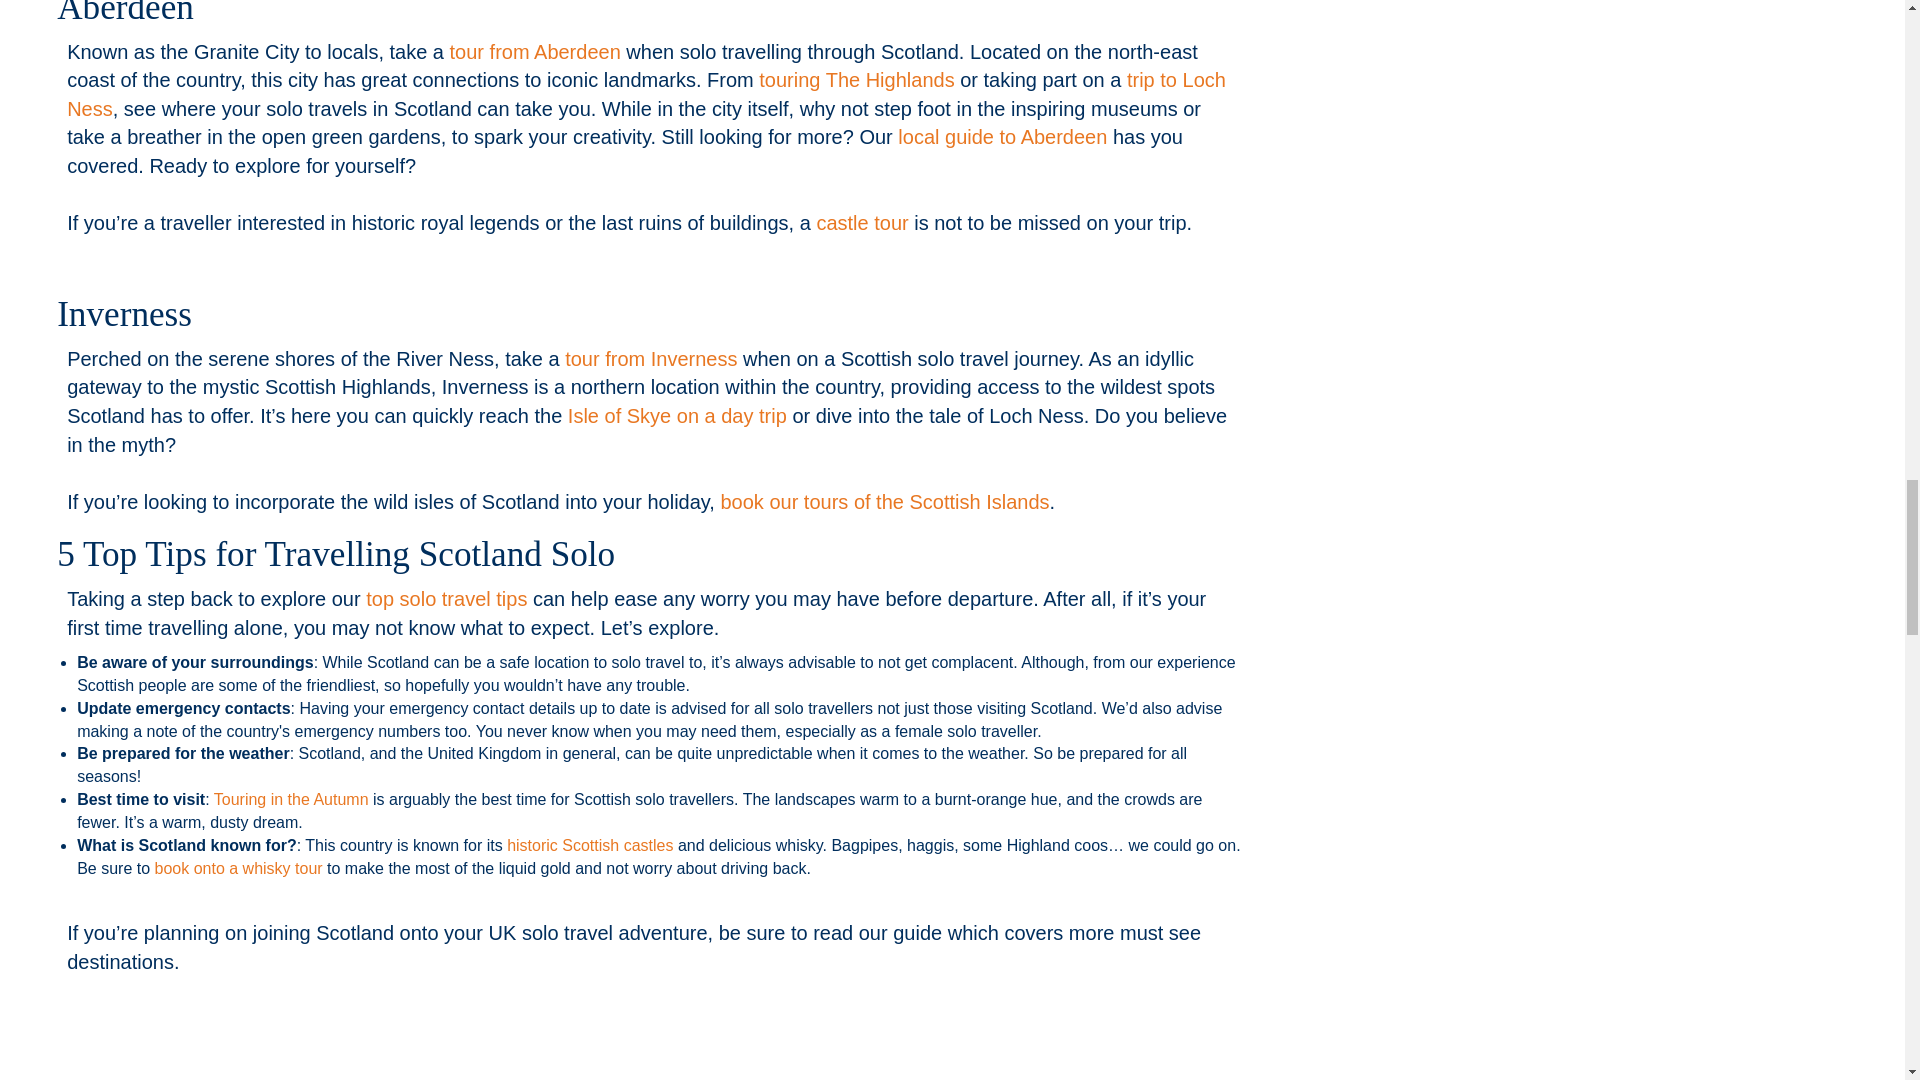  What do you see at coordinates (590, 846) in the screenshot?
I see `historic Scottish castles` at bounding box center [590, 846].